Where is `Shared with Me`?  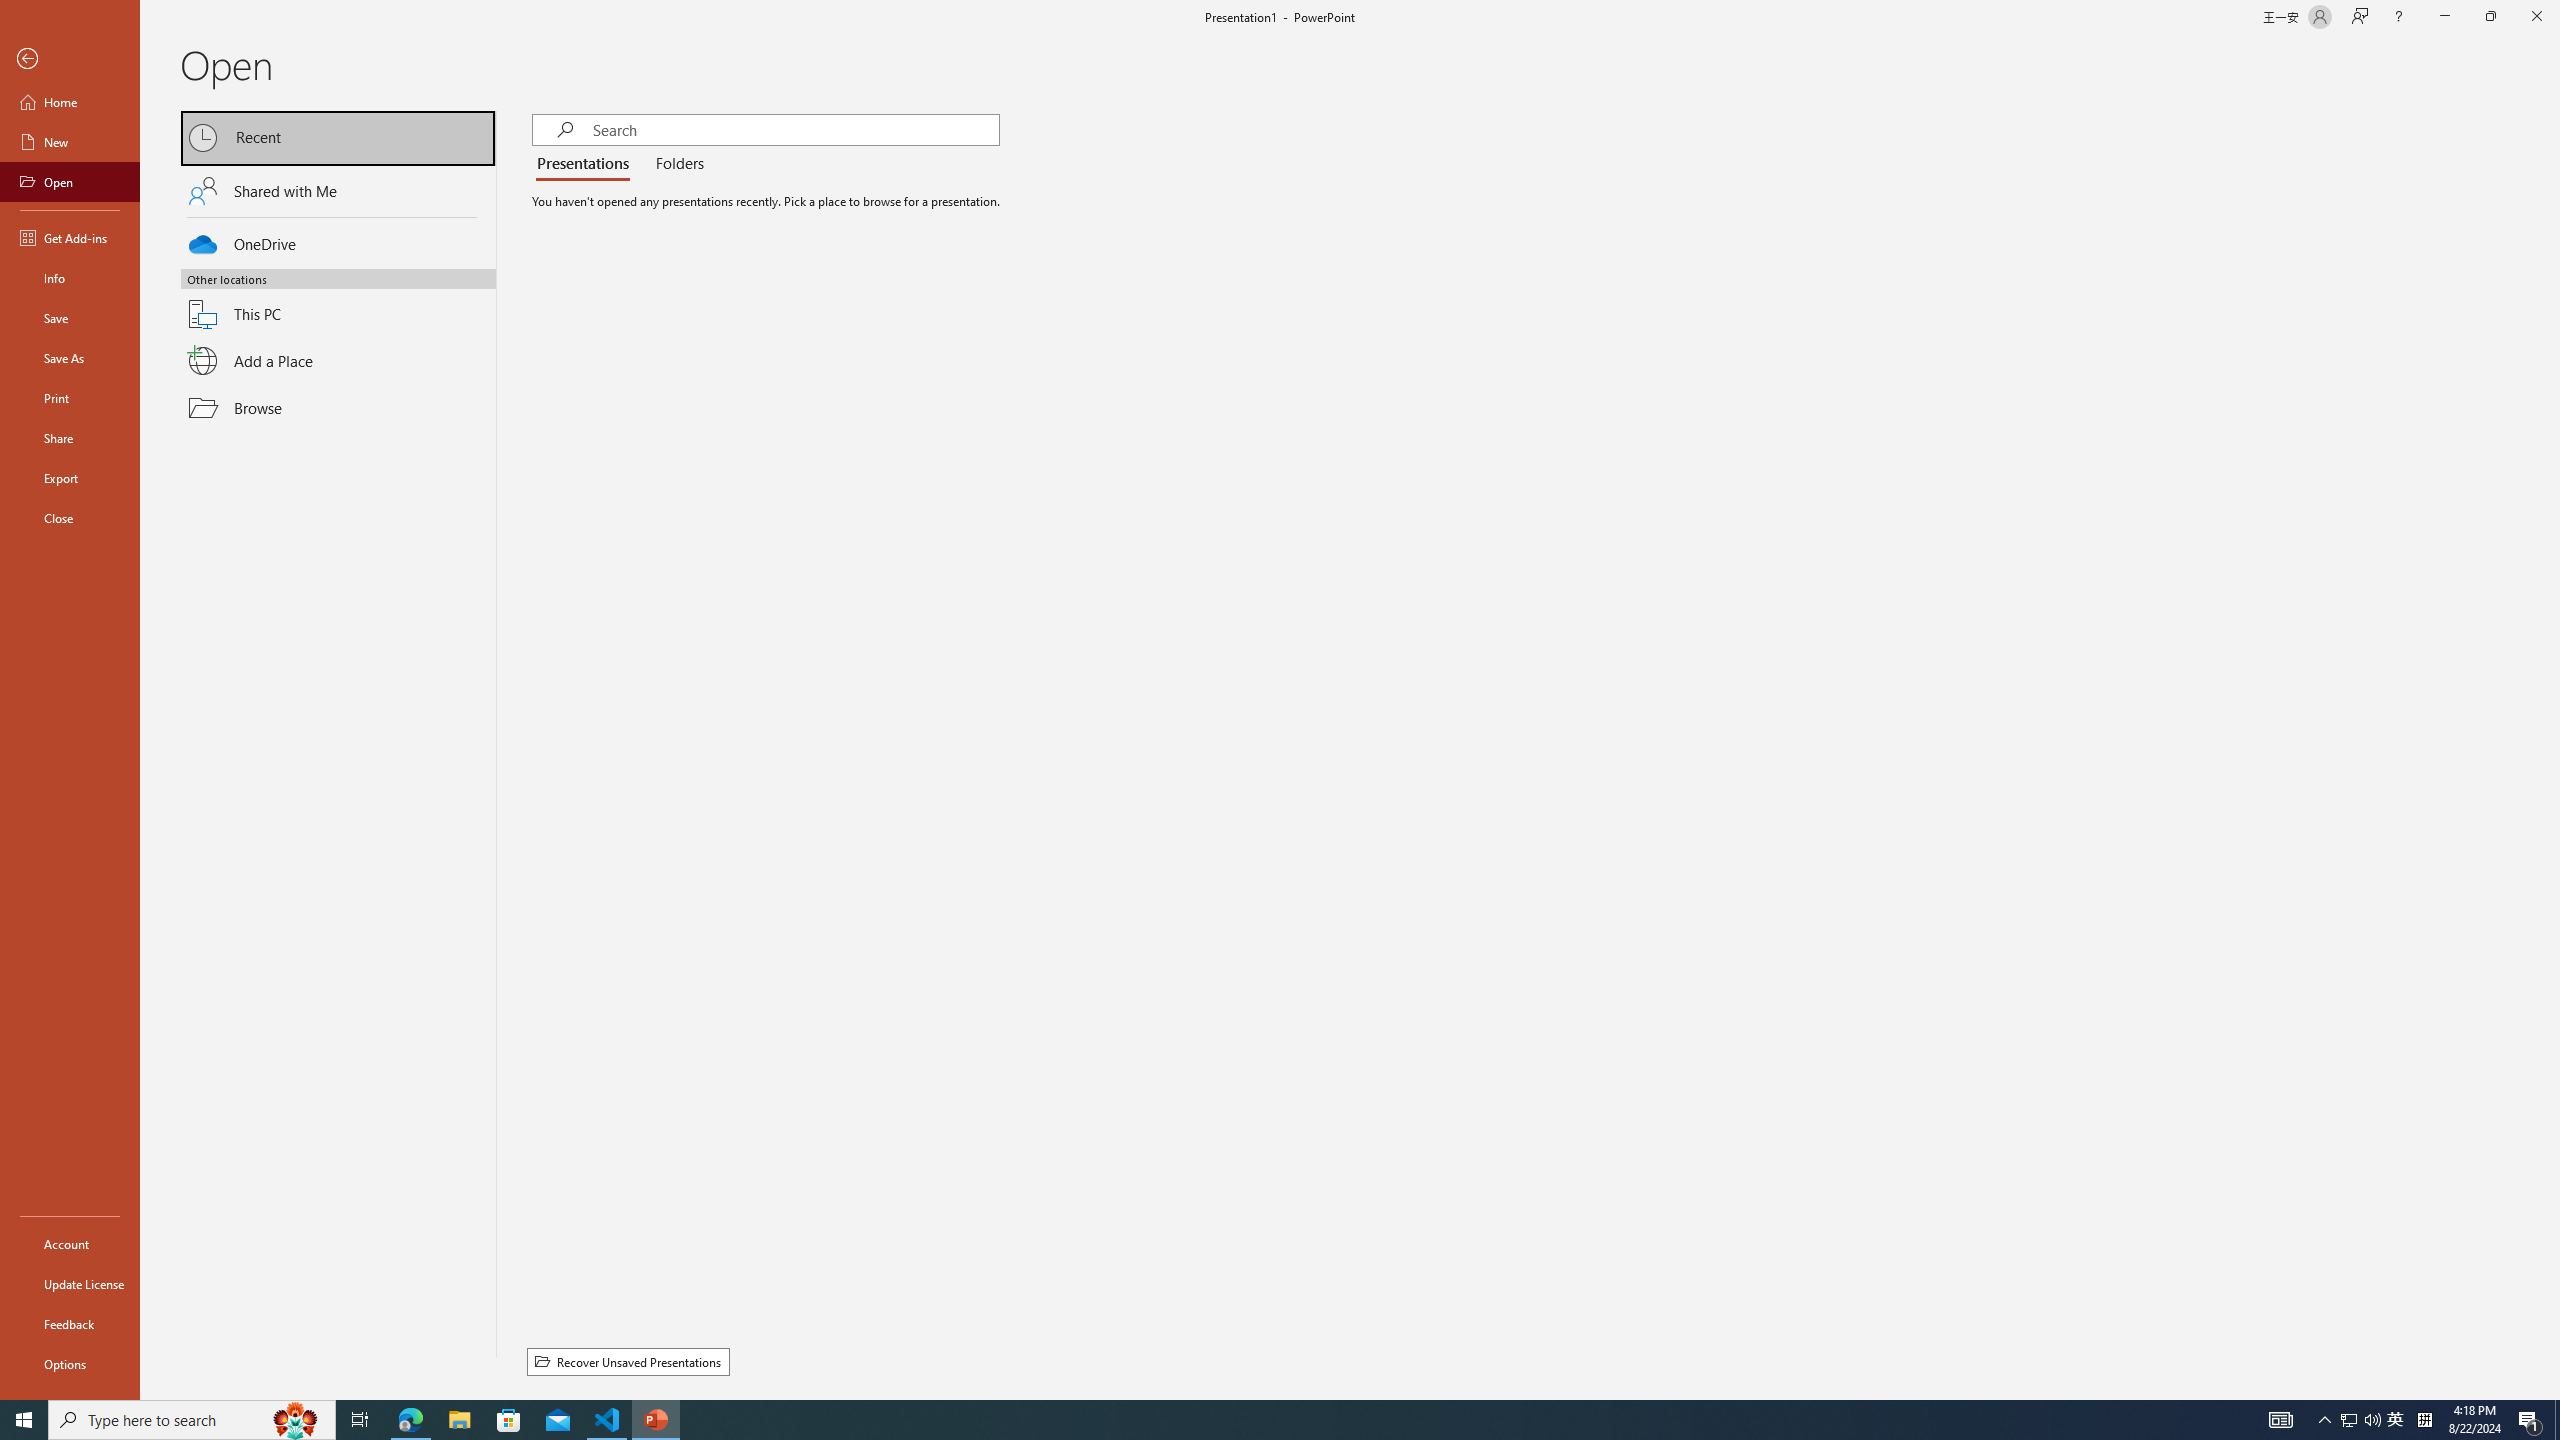 Shared with Me is located at coordinates (338, 190).